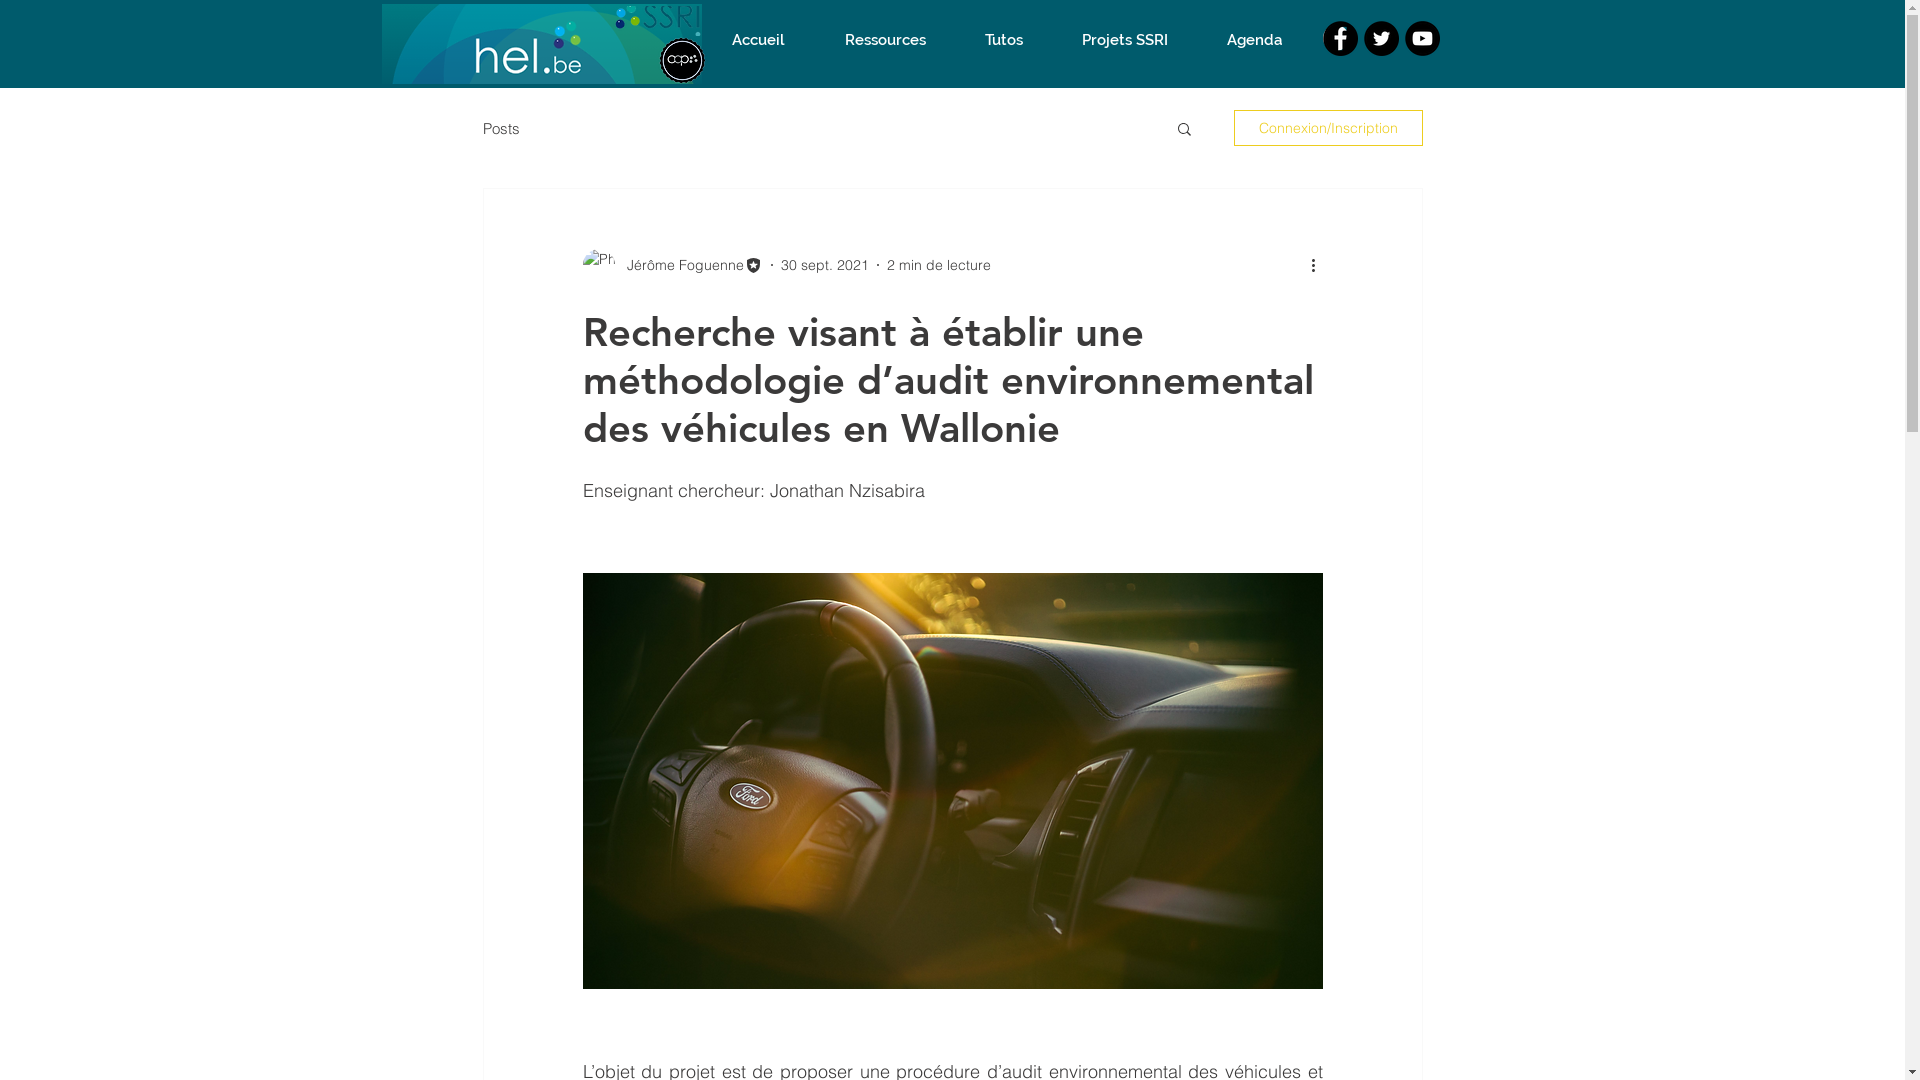 The image size is (1920, 1080). What do you see at coordinates (1004, 40) in the screenshot?
I see `Tutos` at bounding box center [1004, 40].